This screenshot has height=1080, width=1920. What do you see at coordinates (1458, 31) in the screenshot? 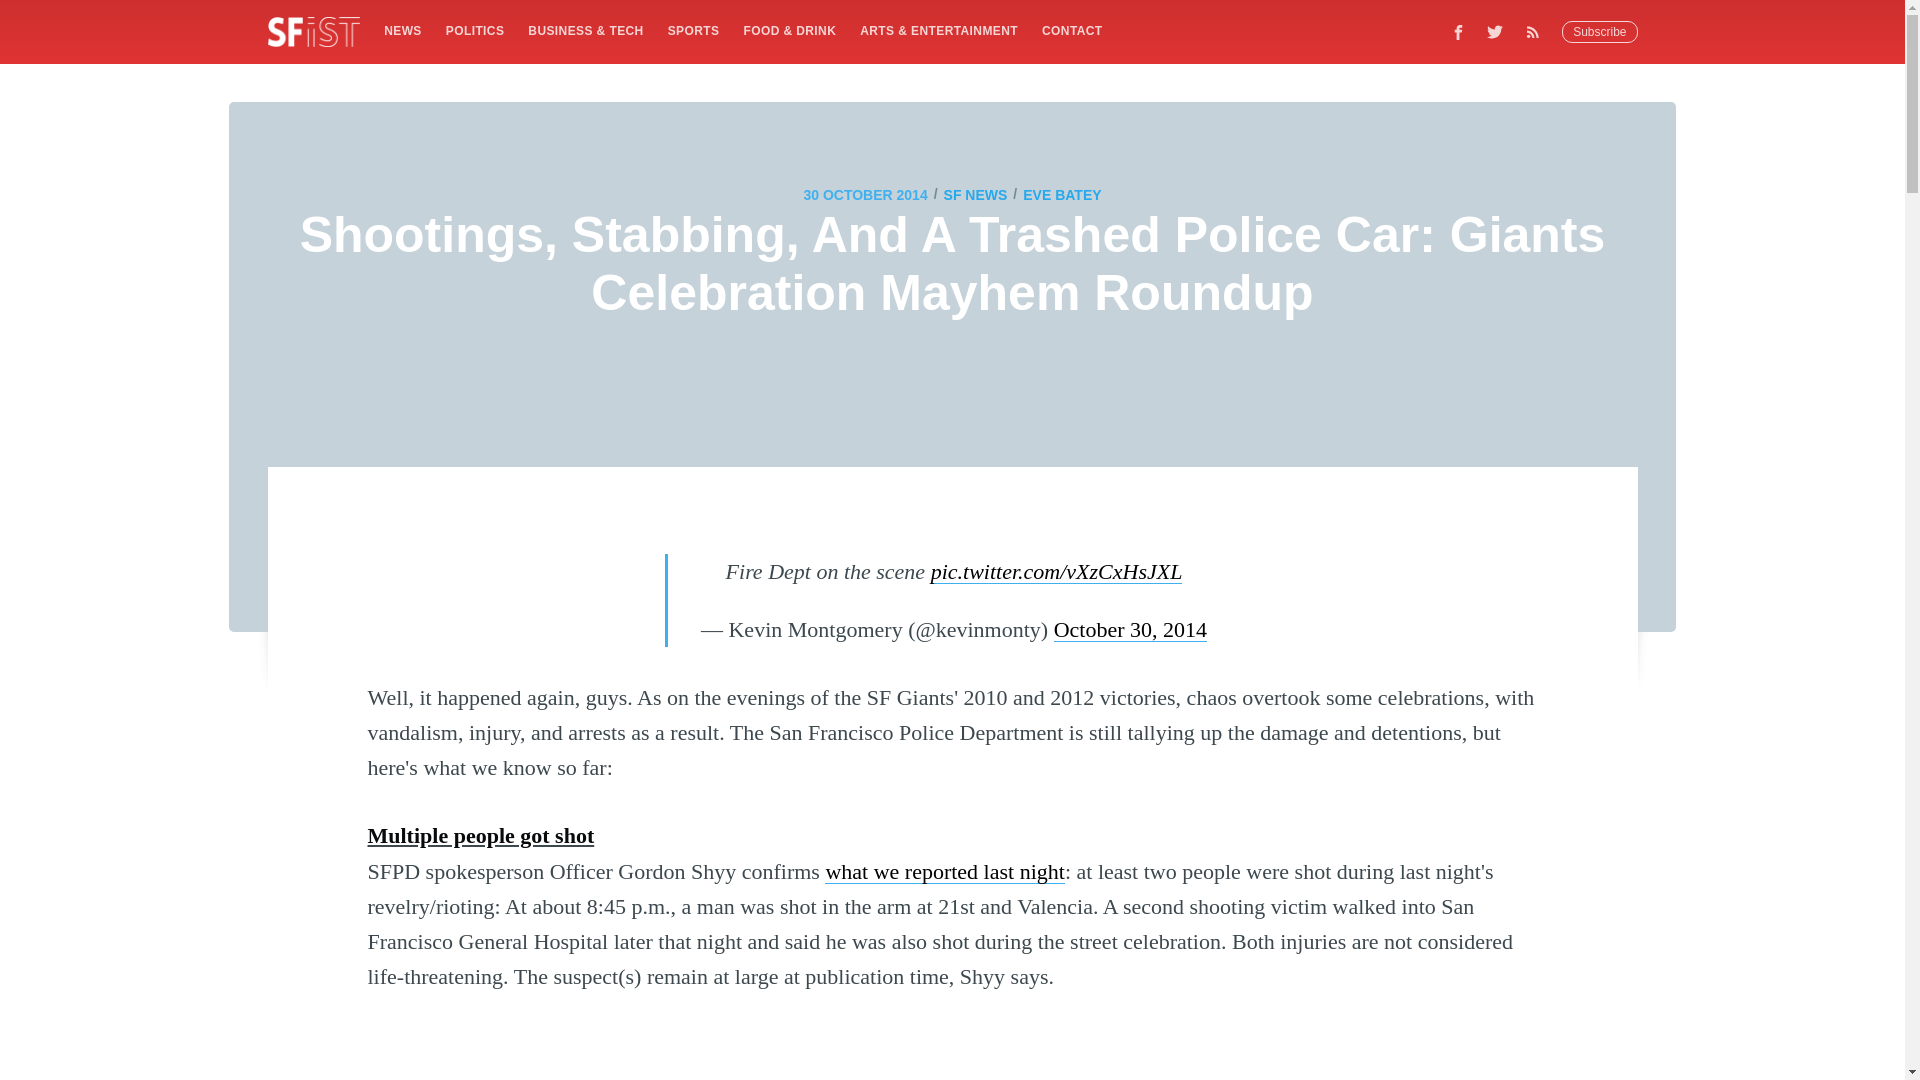
I see `Facebook` at bounding box center [1458, 31].